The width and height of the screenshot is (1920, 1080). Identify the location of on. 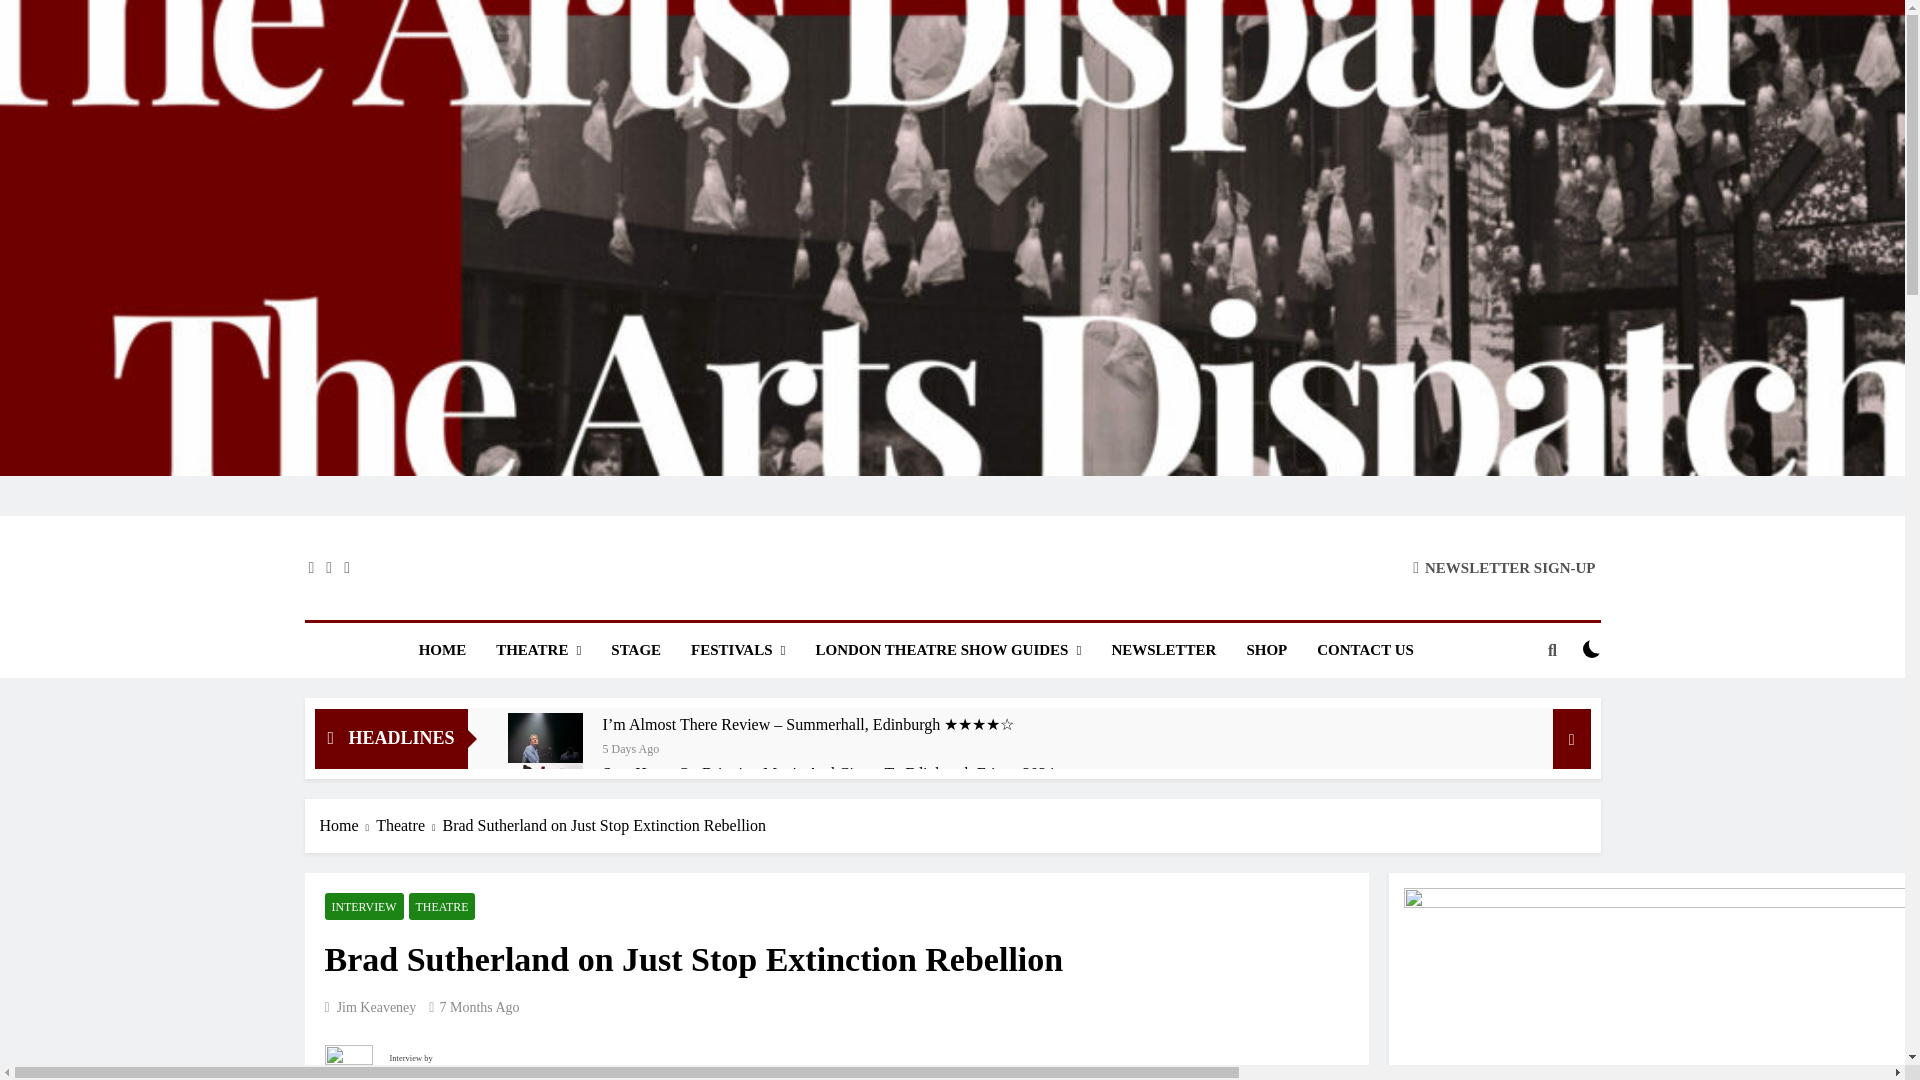
(1592, 648).